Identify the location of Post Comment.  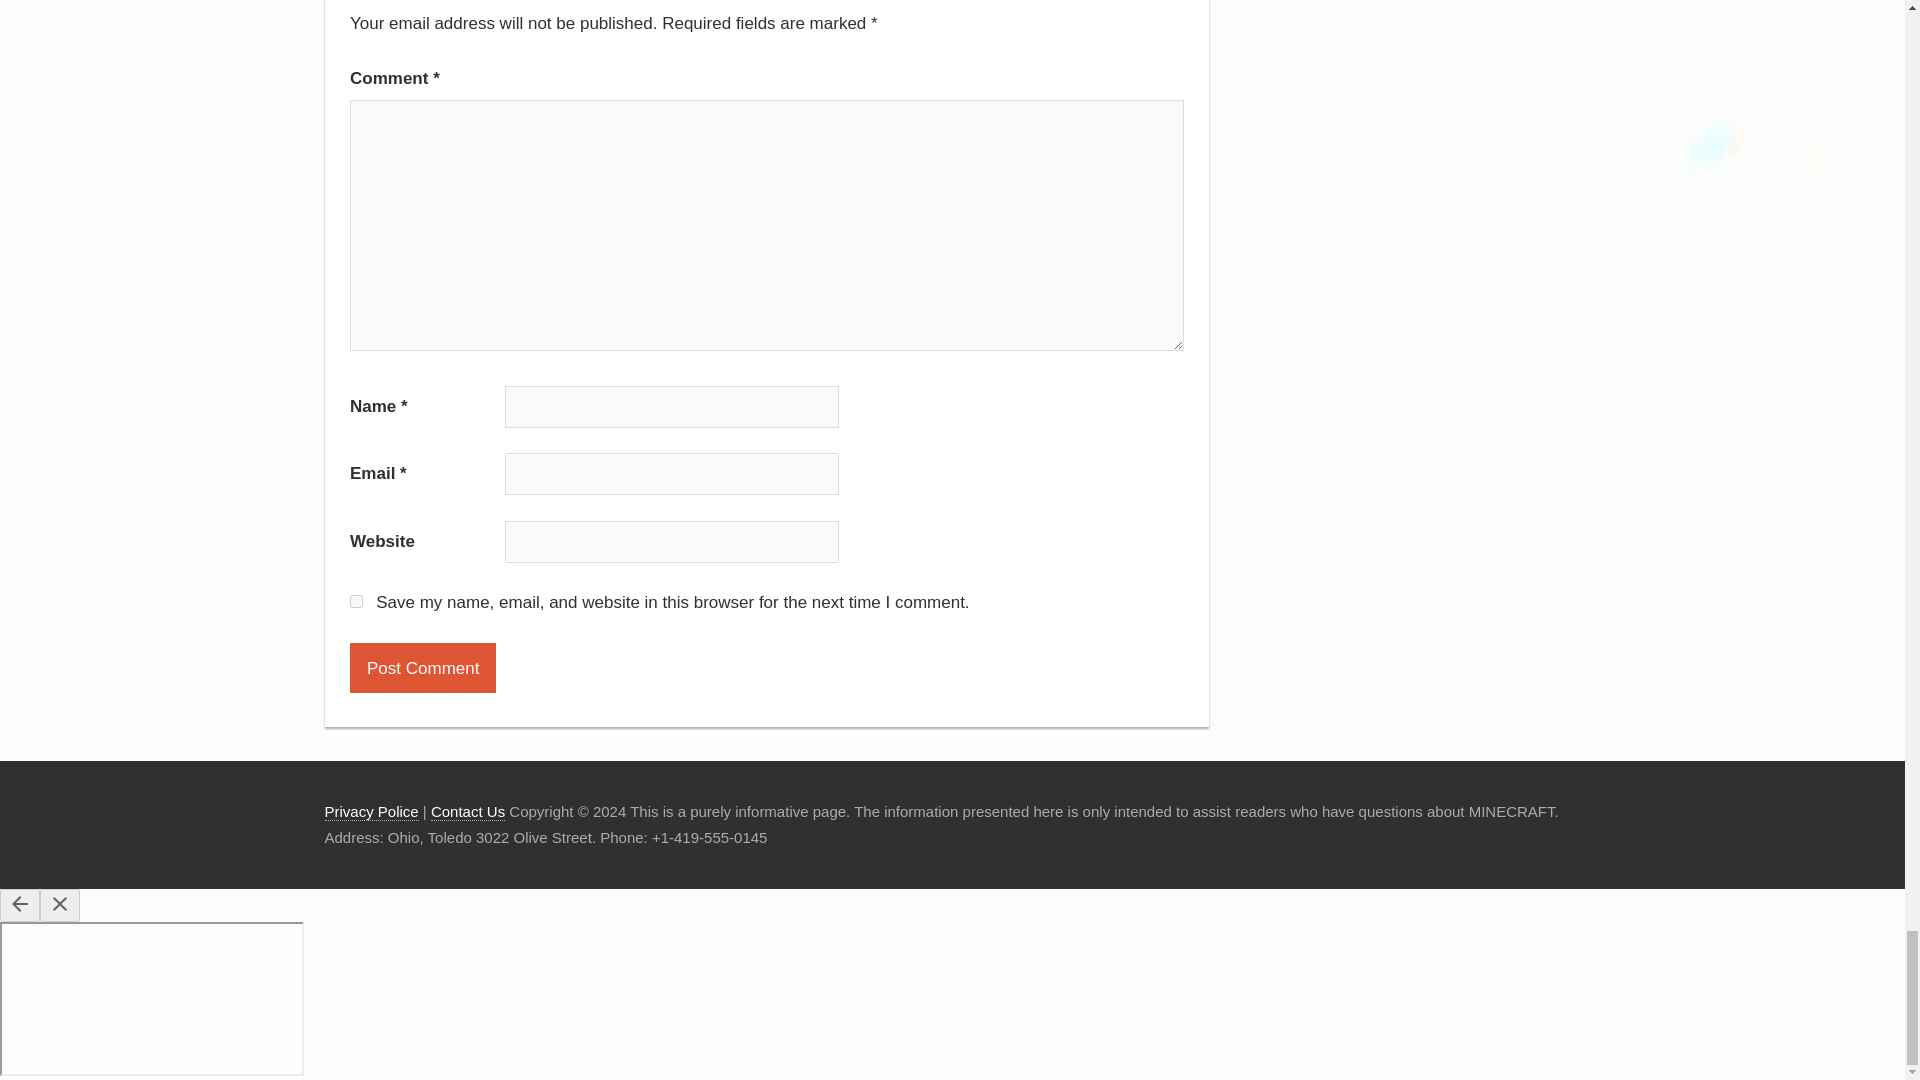
(422, 668).